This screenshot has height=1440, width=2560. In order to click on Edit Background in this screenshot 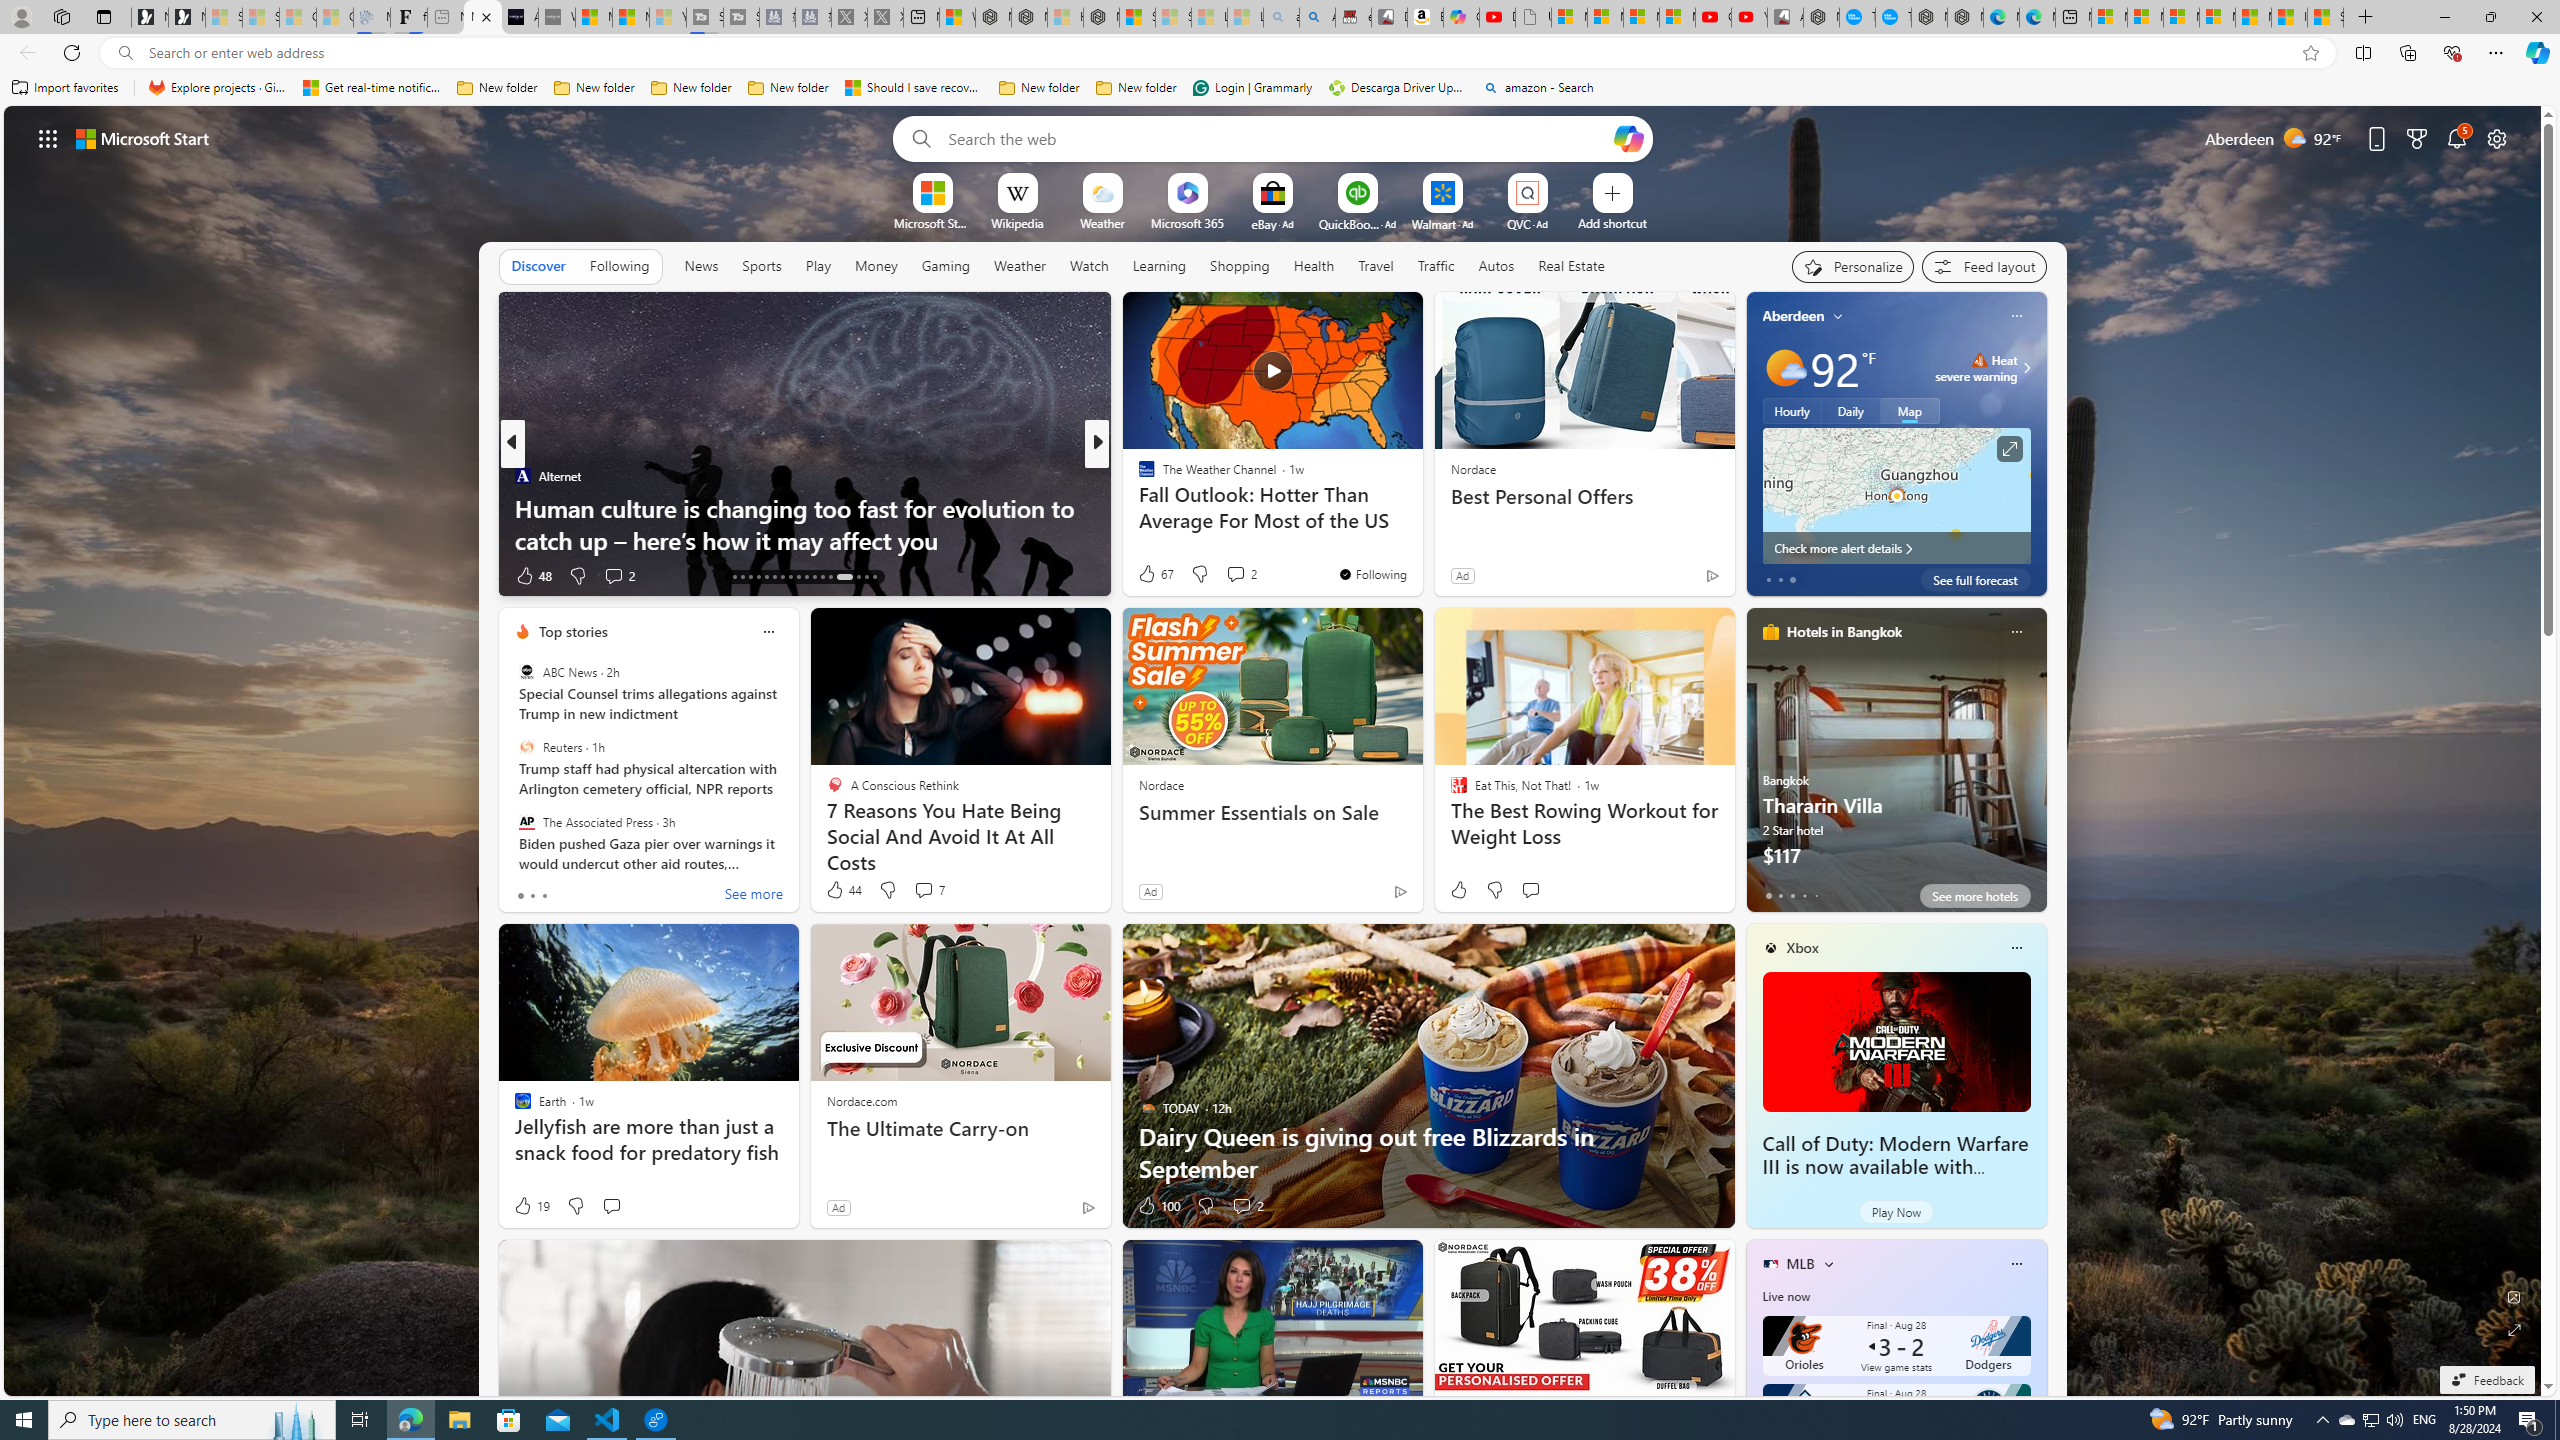, I will do `click(2515, 1296)`.